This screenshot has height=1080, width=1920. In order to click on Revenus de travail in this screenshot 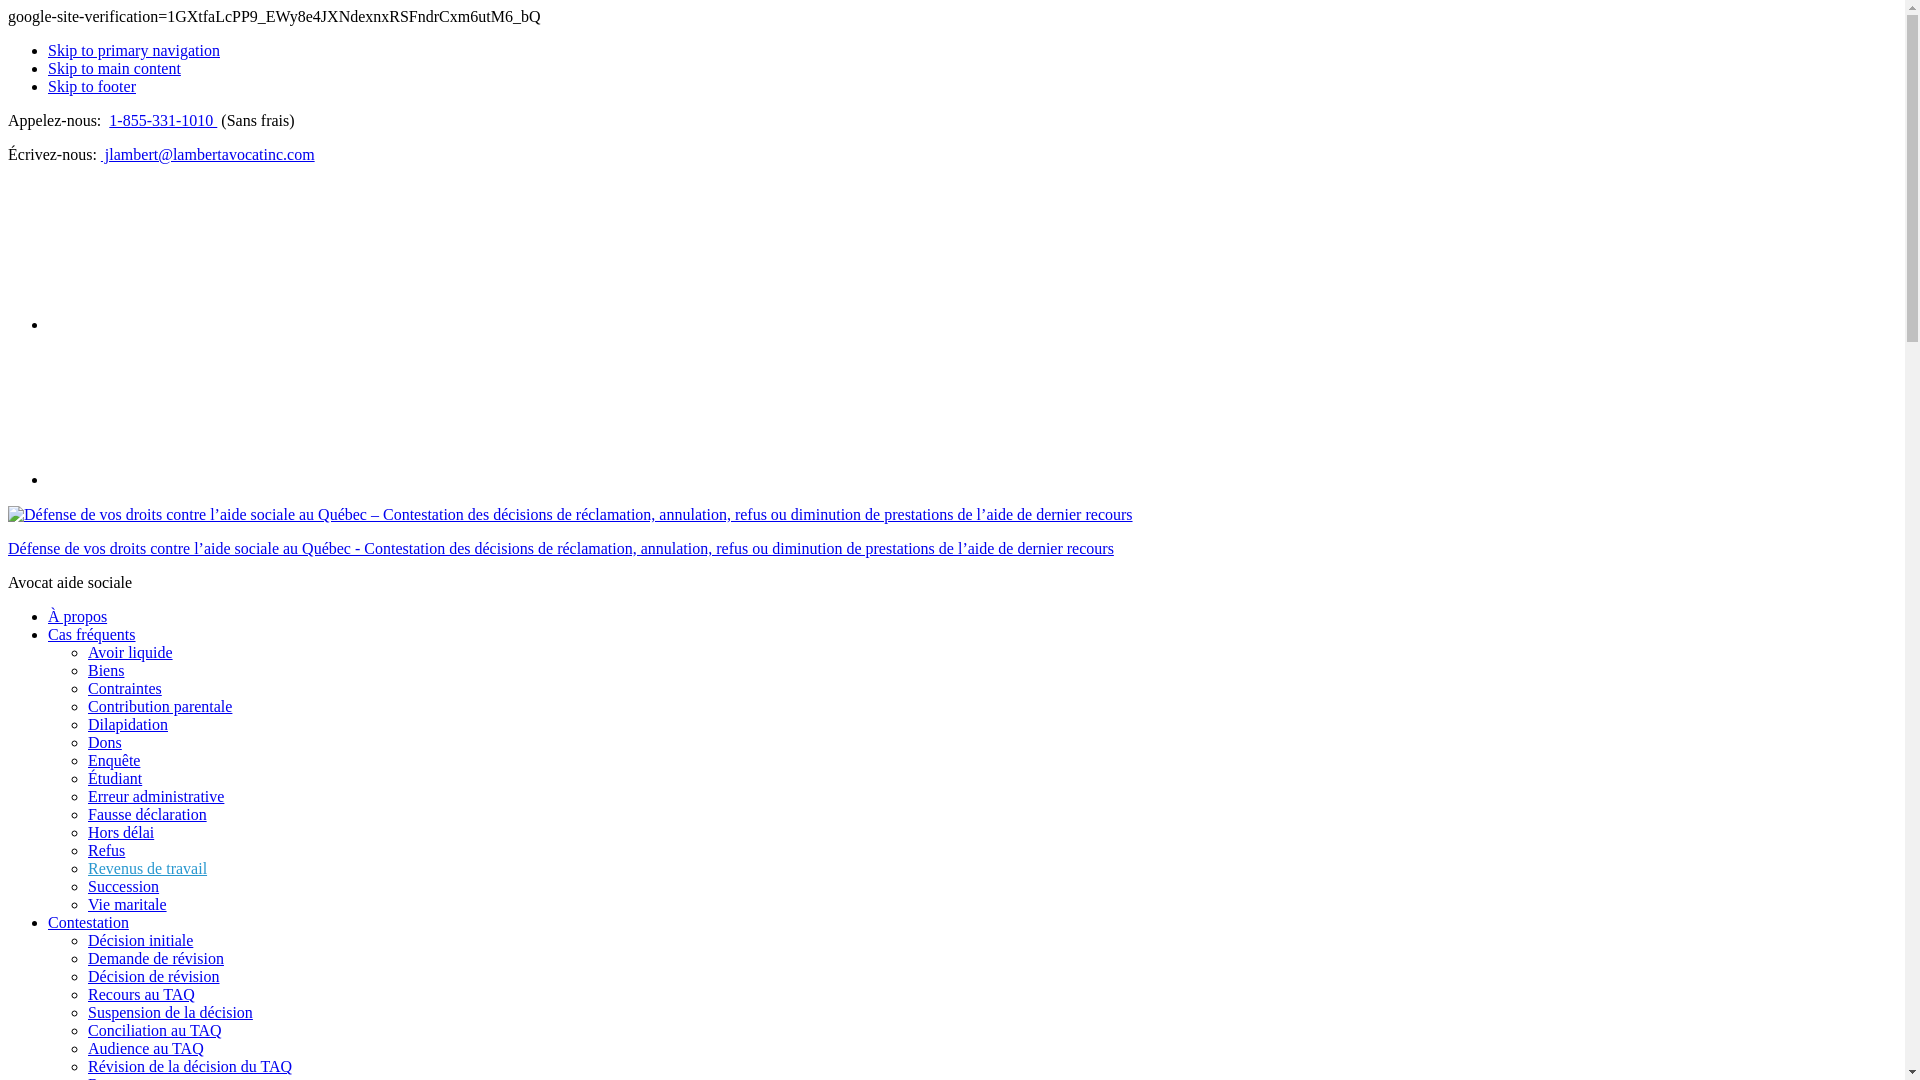, I will do `click(148, 868)`.